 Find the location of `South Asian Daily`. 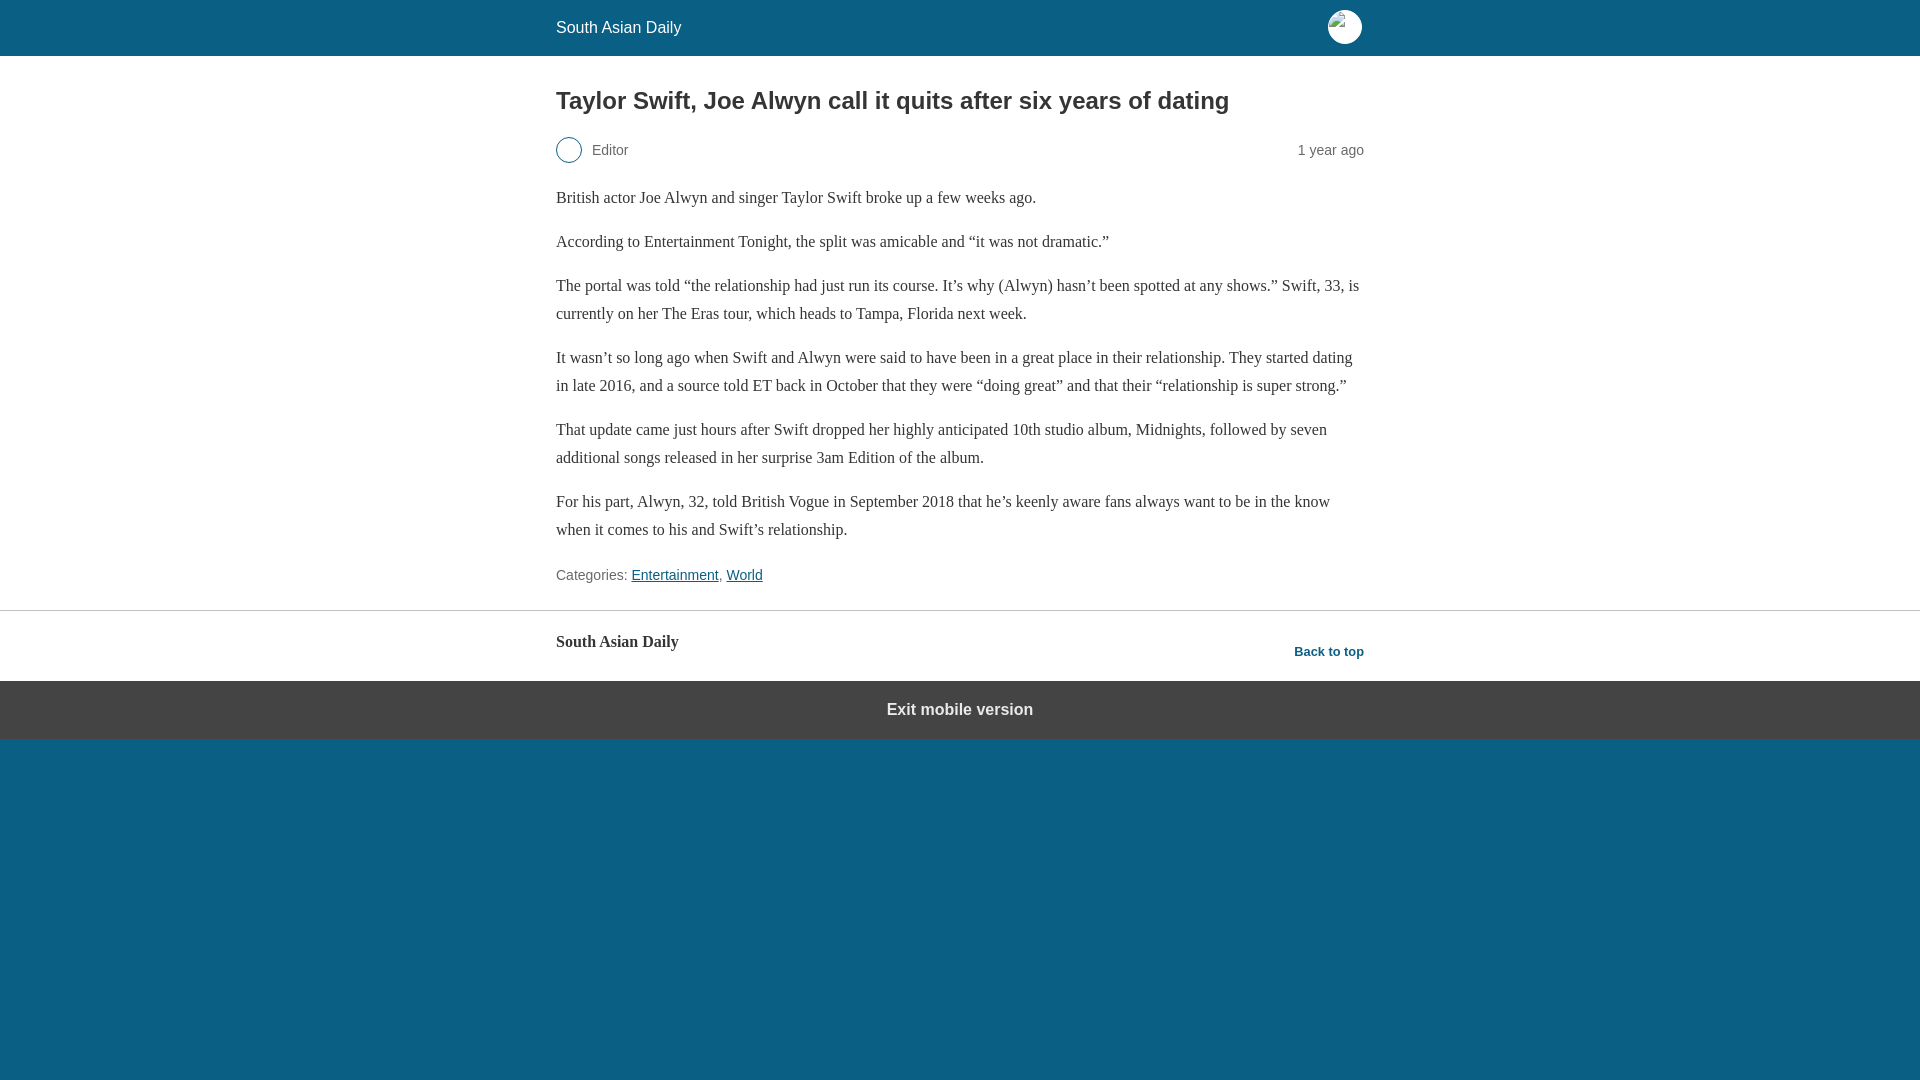

South Asian Daily is located at coordinates (618, 27).